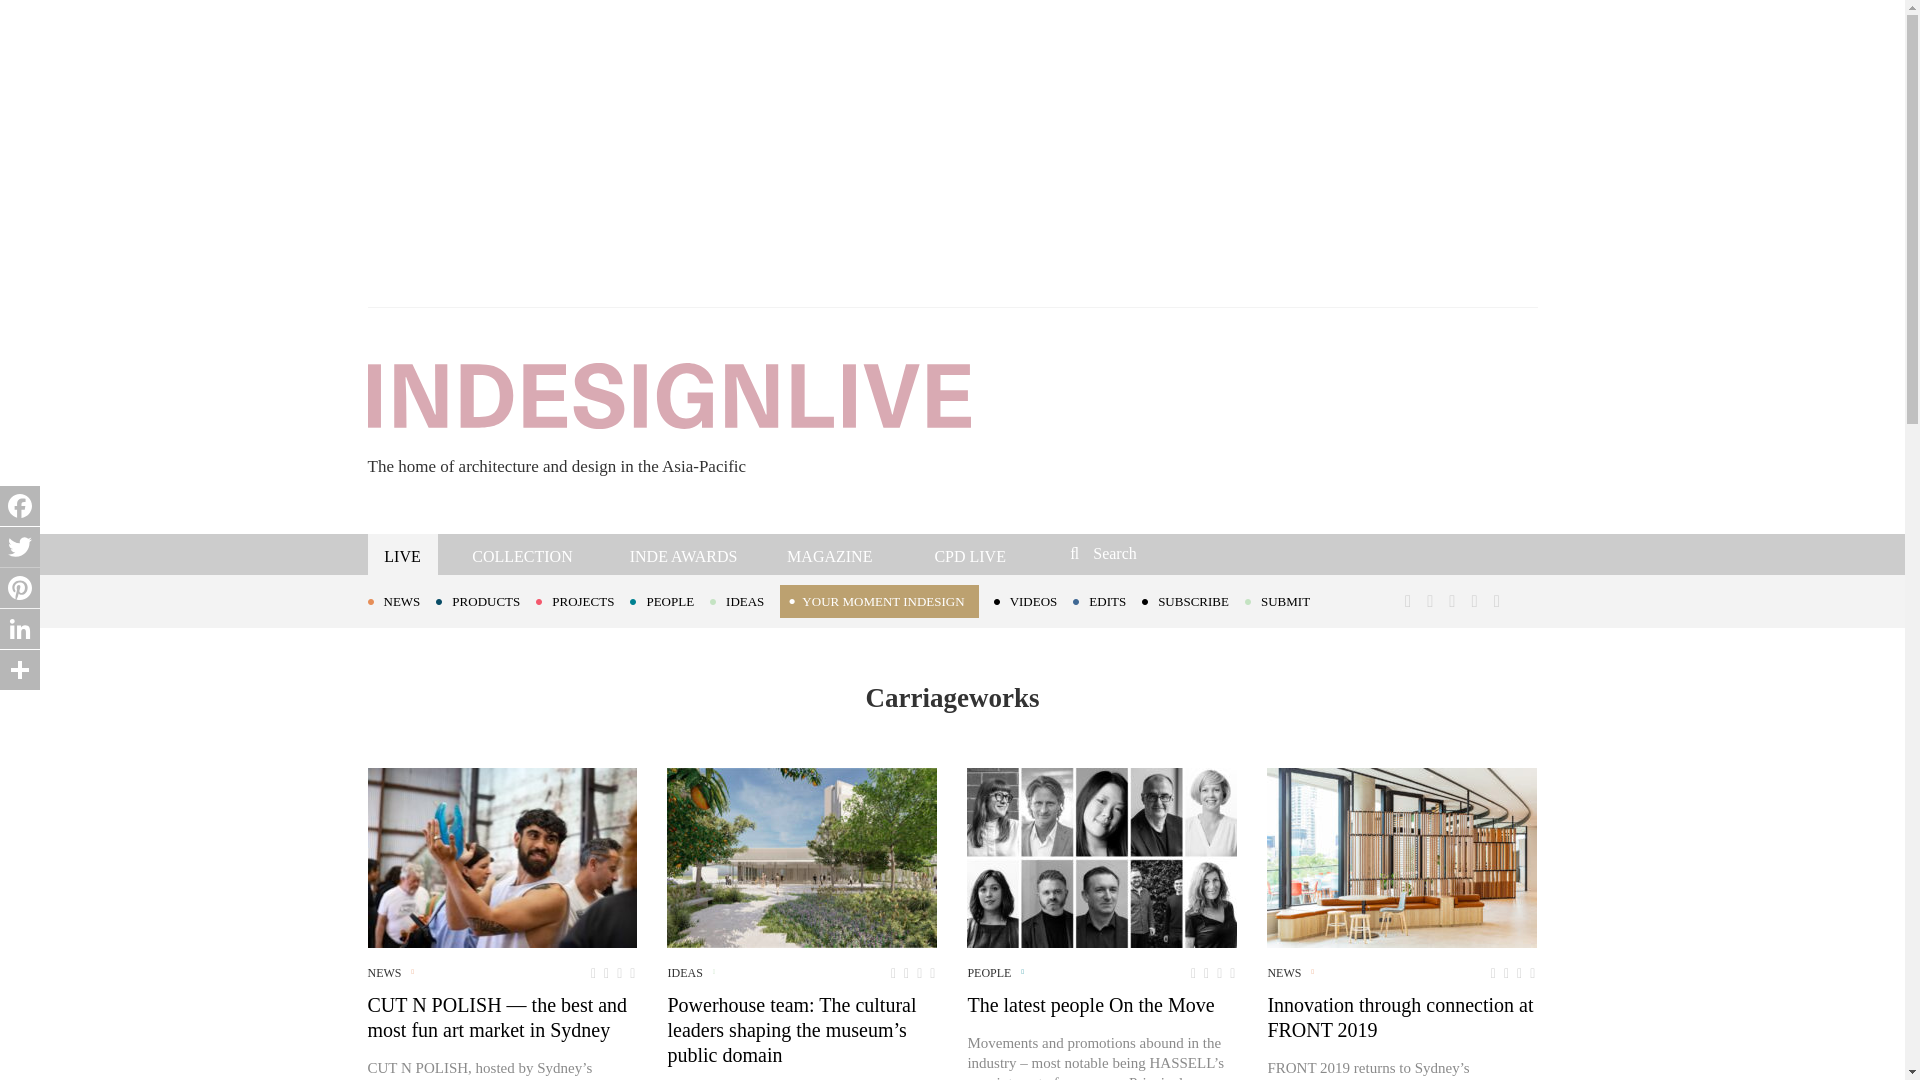 The height and width of the screenshot is (1080, 1920). What do you see at coordinates (1402, 858) in the screenshot?
I see `Innovation through connection at FRONT 2019` at bounding box center [1402, 858].